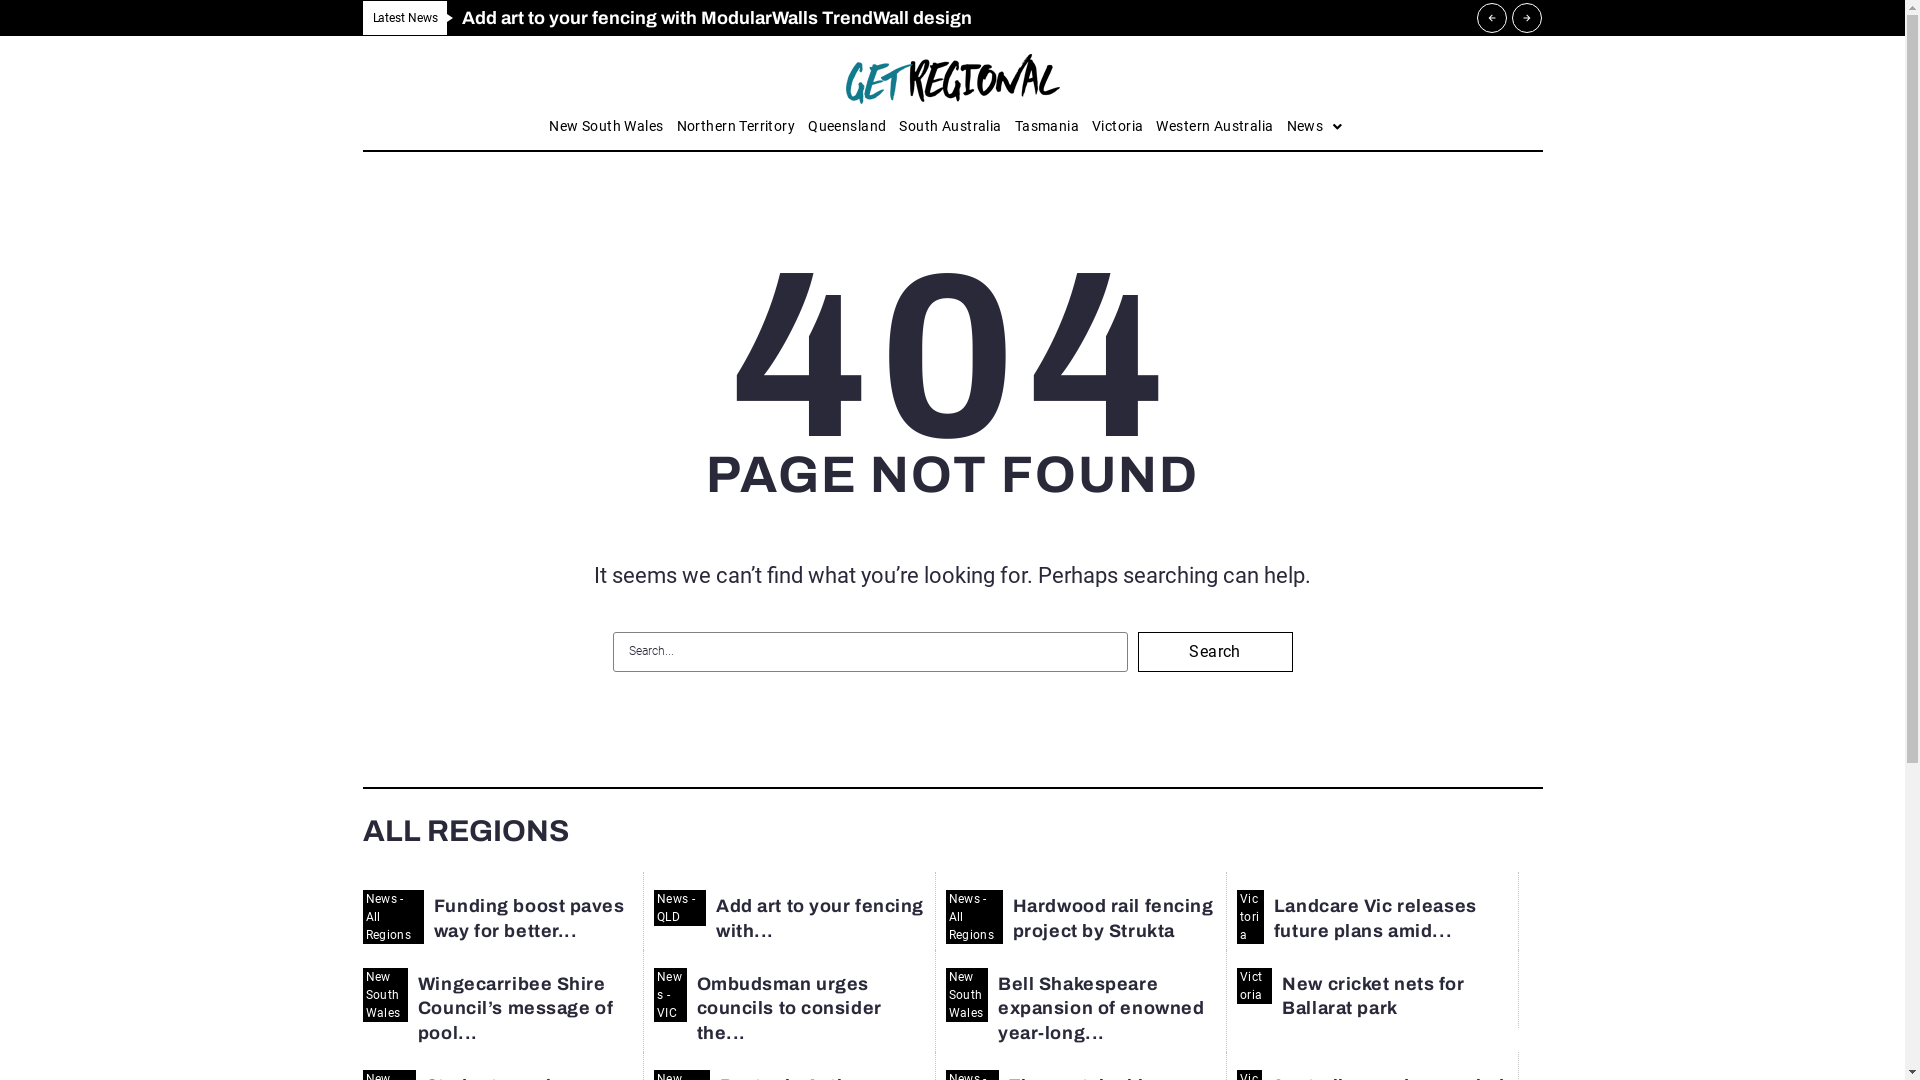 Image resolution: width=1920 pixels, height=1080 pixels. What do you see at coordinates (736, 126) in the screenshot?
I see `Northern Territory` at bounding box center [736, 126].